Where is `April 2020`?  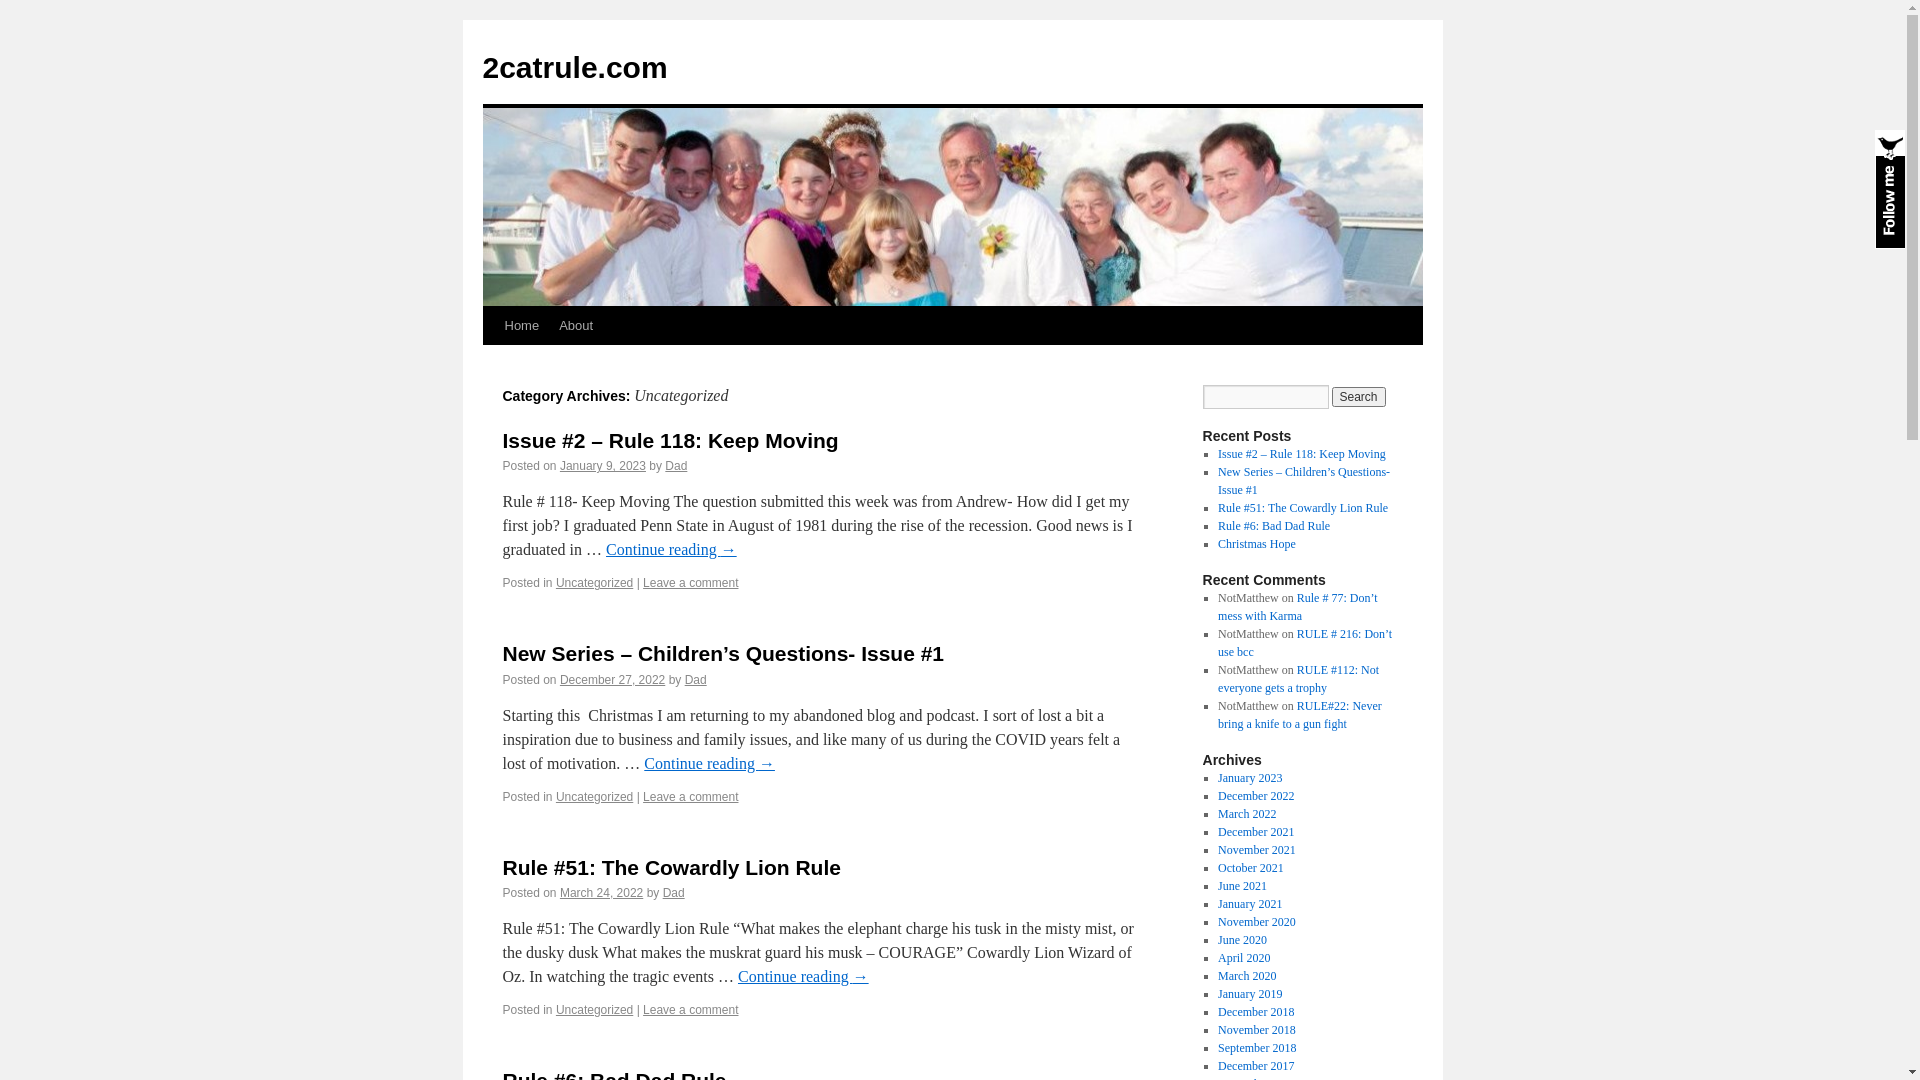 April 2020 is located at coordinates (1244, 958).